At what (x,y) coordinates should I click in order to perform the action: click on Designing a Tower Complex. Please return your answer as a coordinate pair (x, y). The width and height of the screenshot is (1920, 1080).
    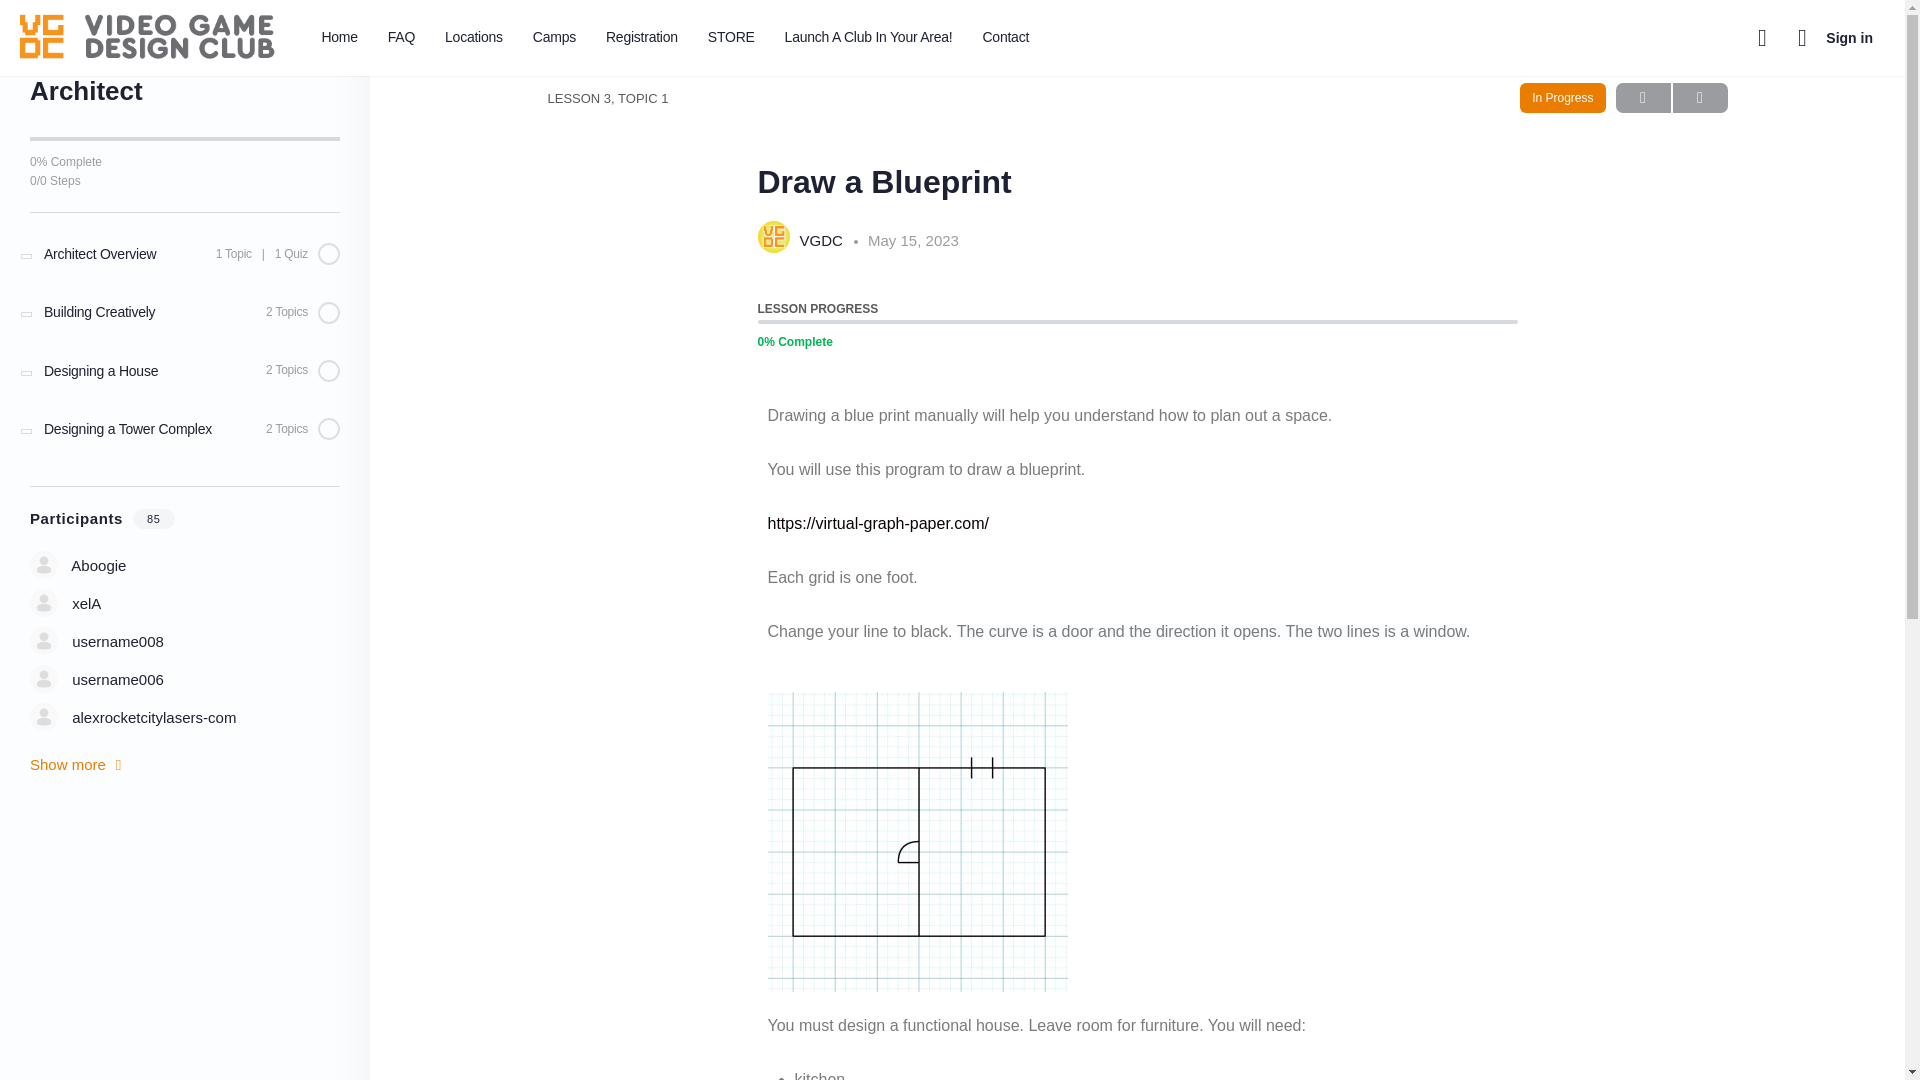
    Looking at the image, I should click on (185, 428).